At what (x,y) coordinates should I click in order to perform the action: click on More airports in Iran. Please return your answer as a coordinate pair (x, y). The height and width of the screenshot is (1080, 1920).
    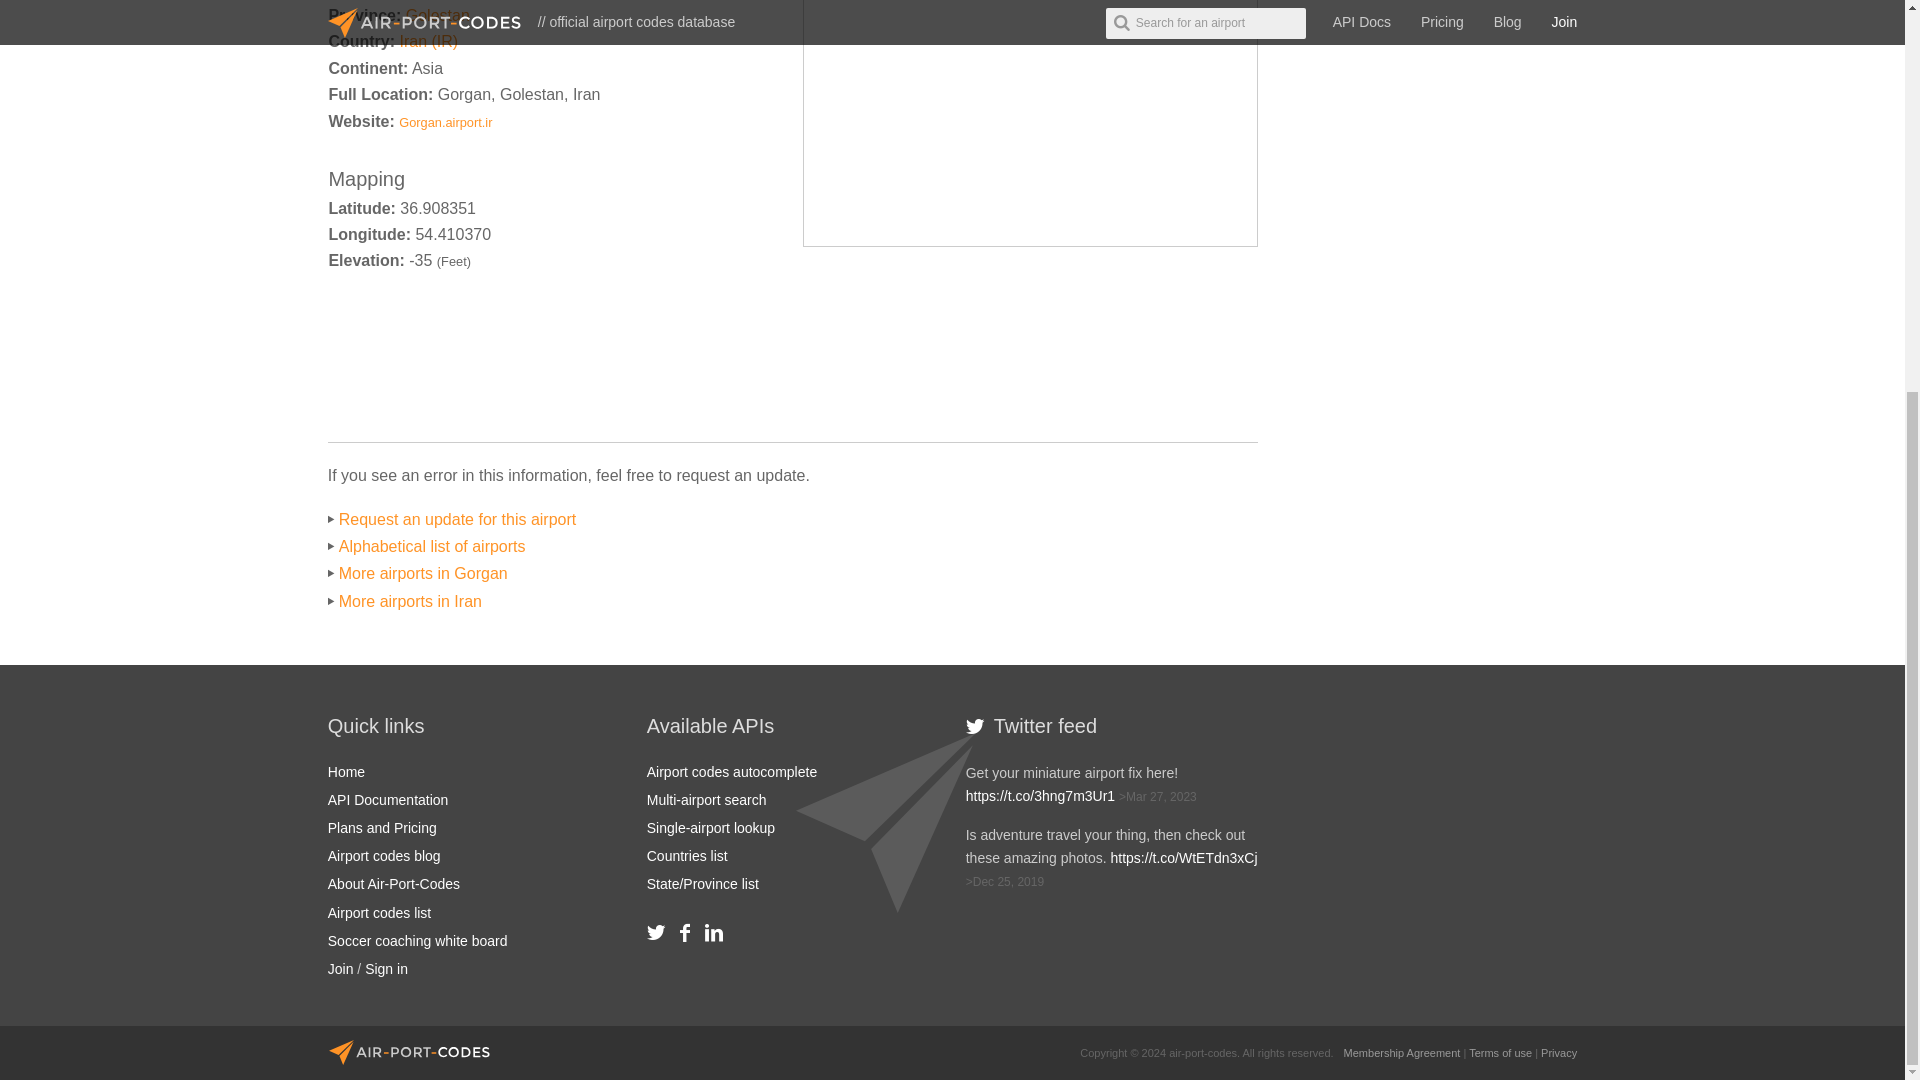
    Looking at the image, I should click on (410, 601).